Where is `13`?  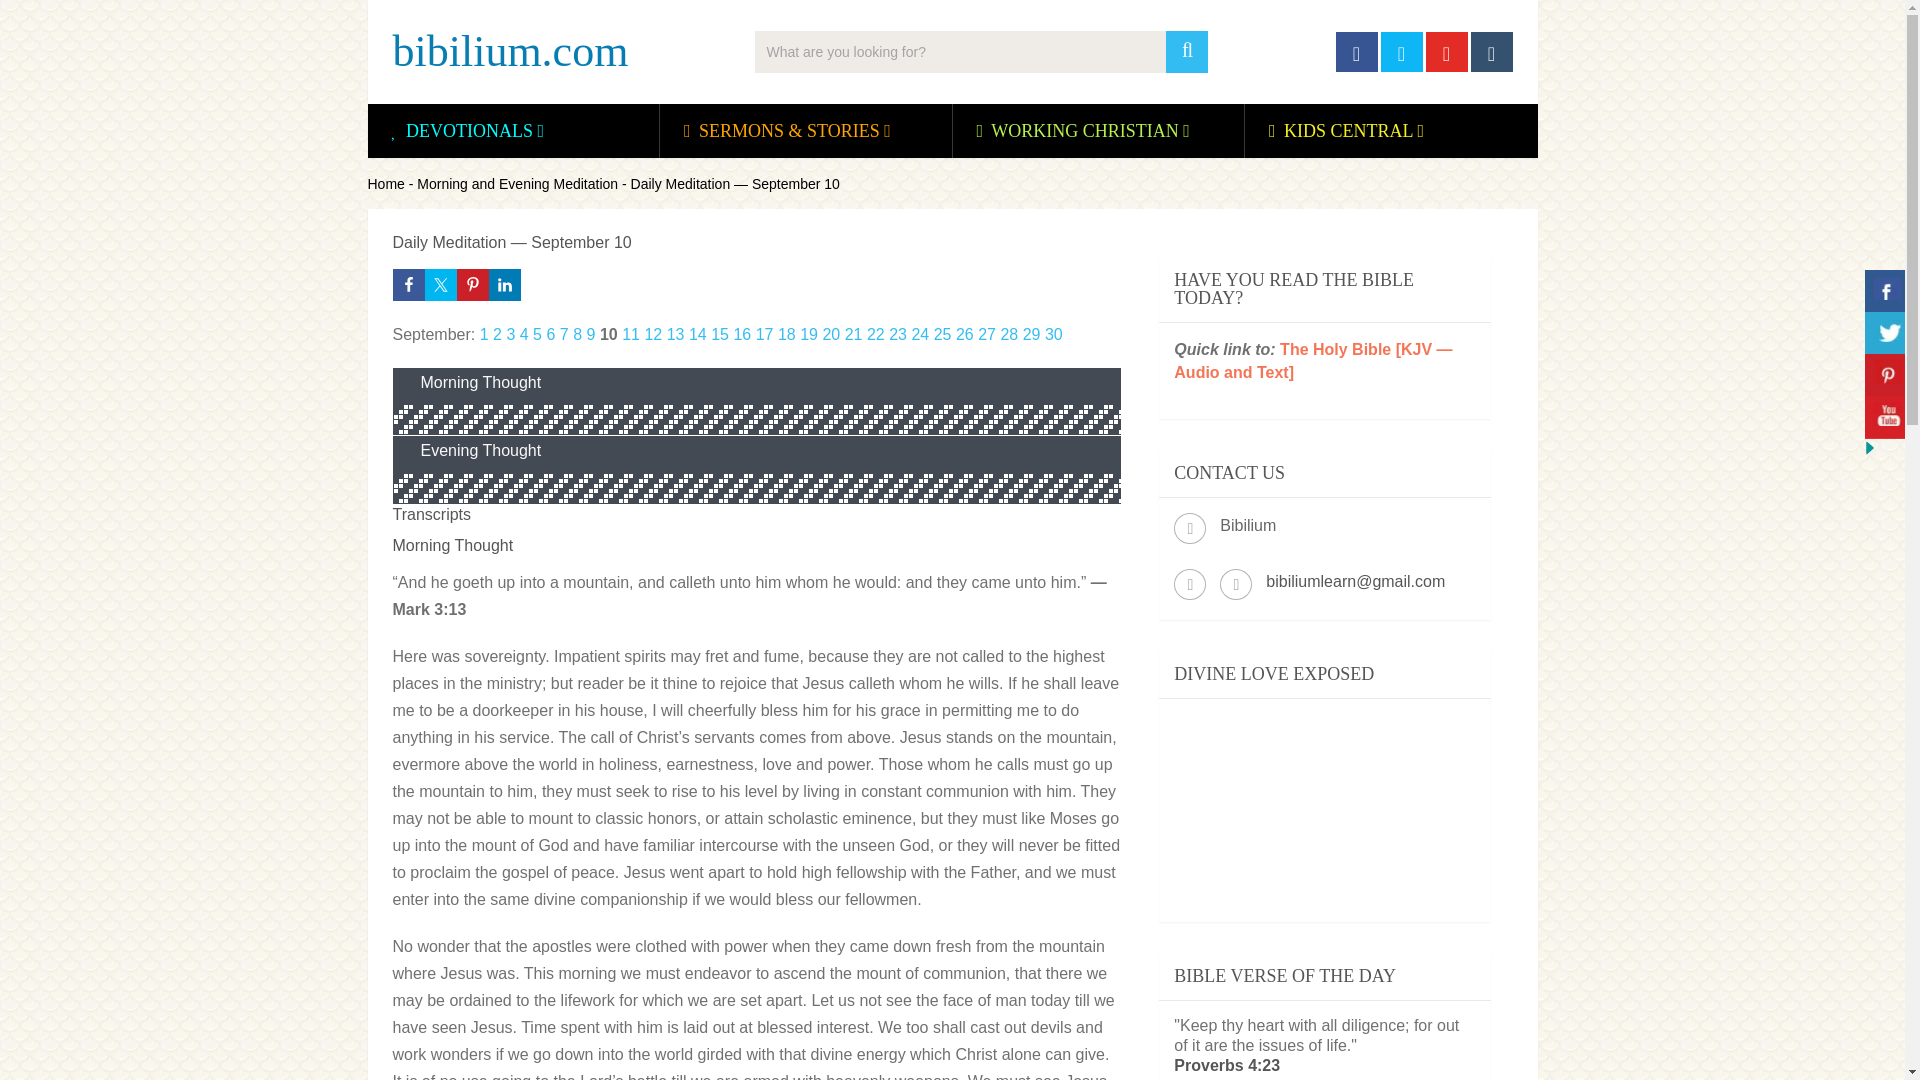
13 is located at coordinates (676, 334).